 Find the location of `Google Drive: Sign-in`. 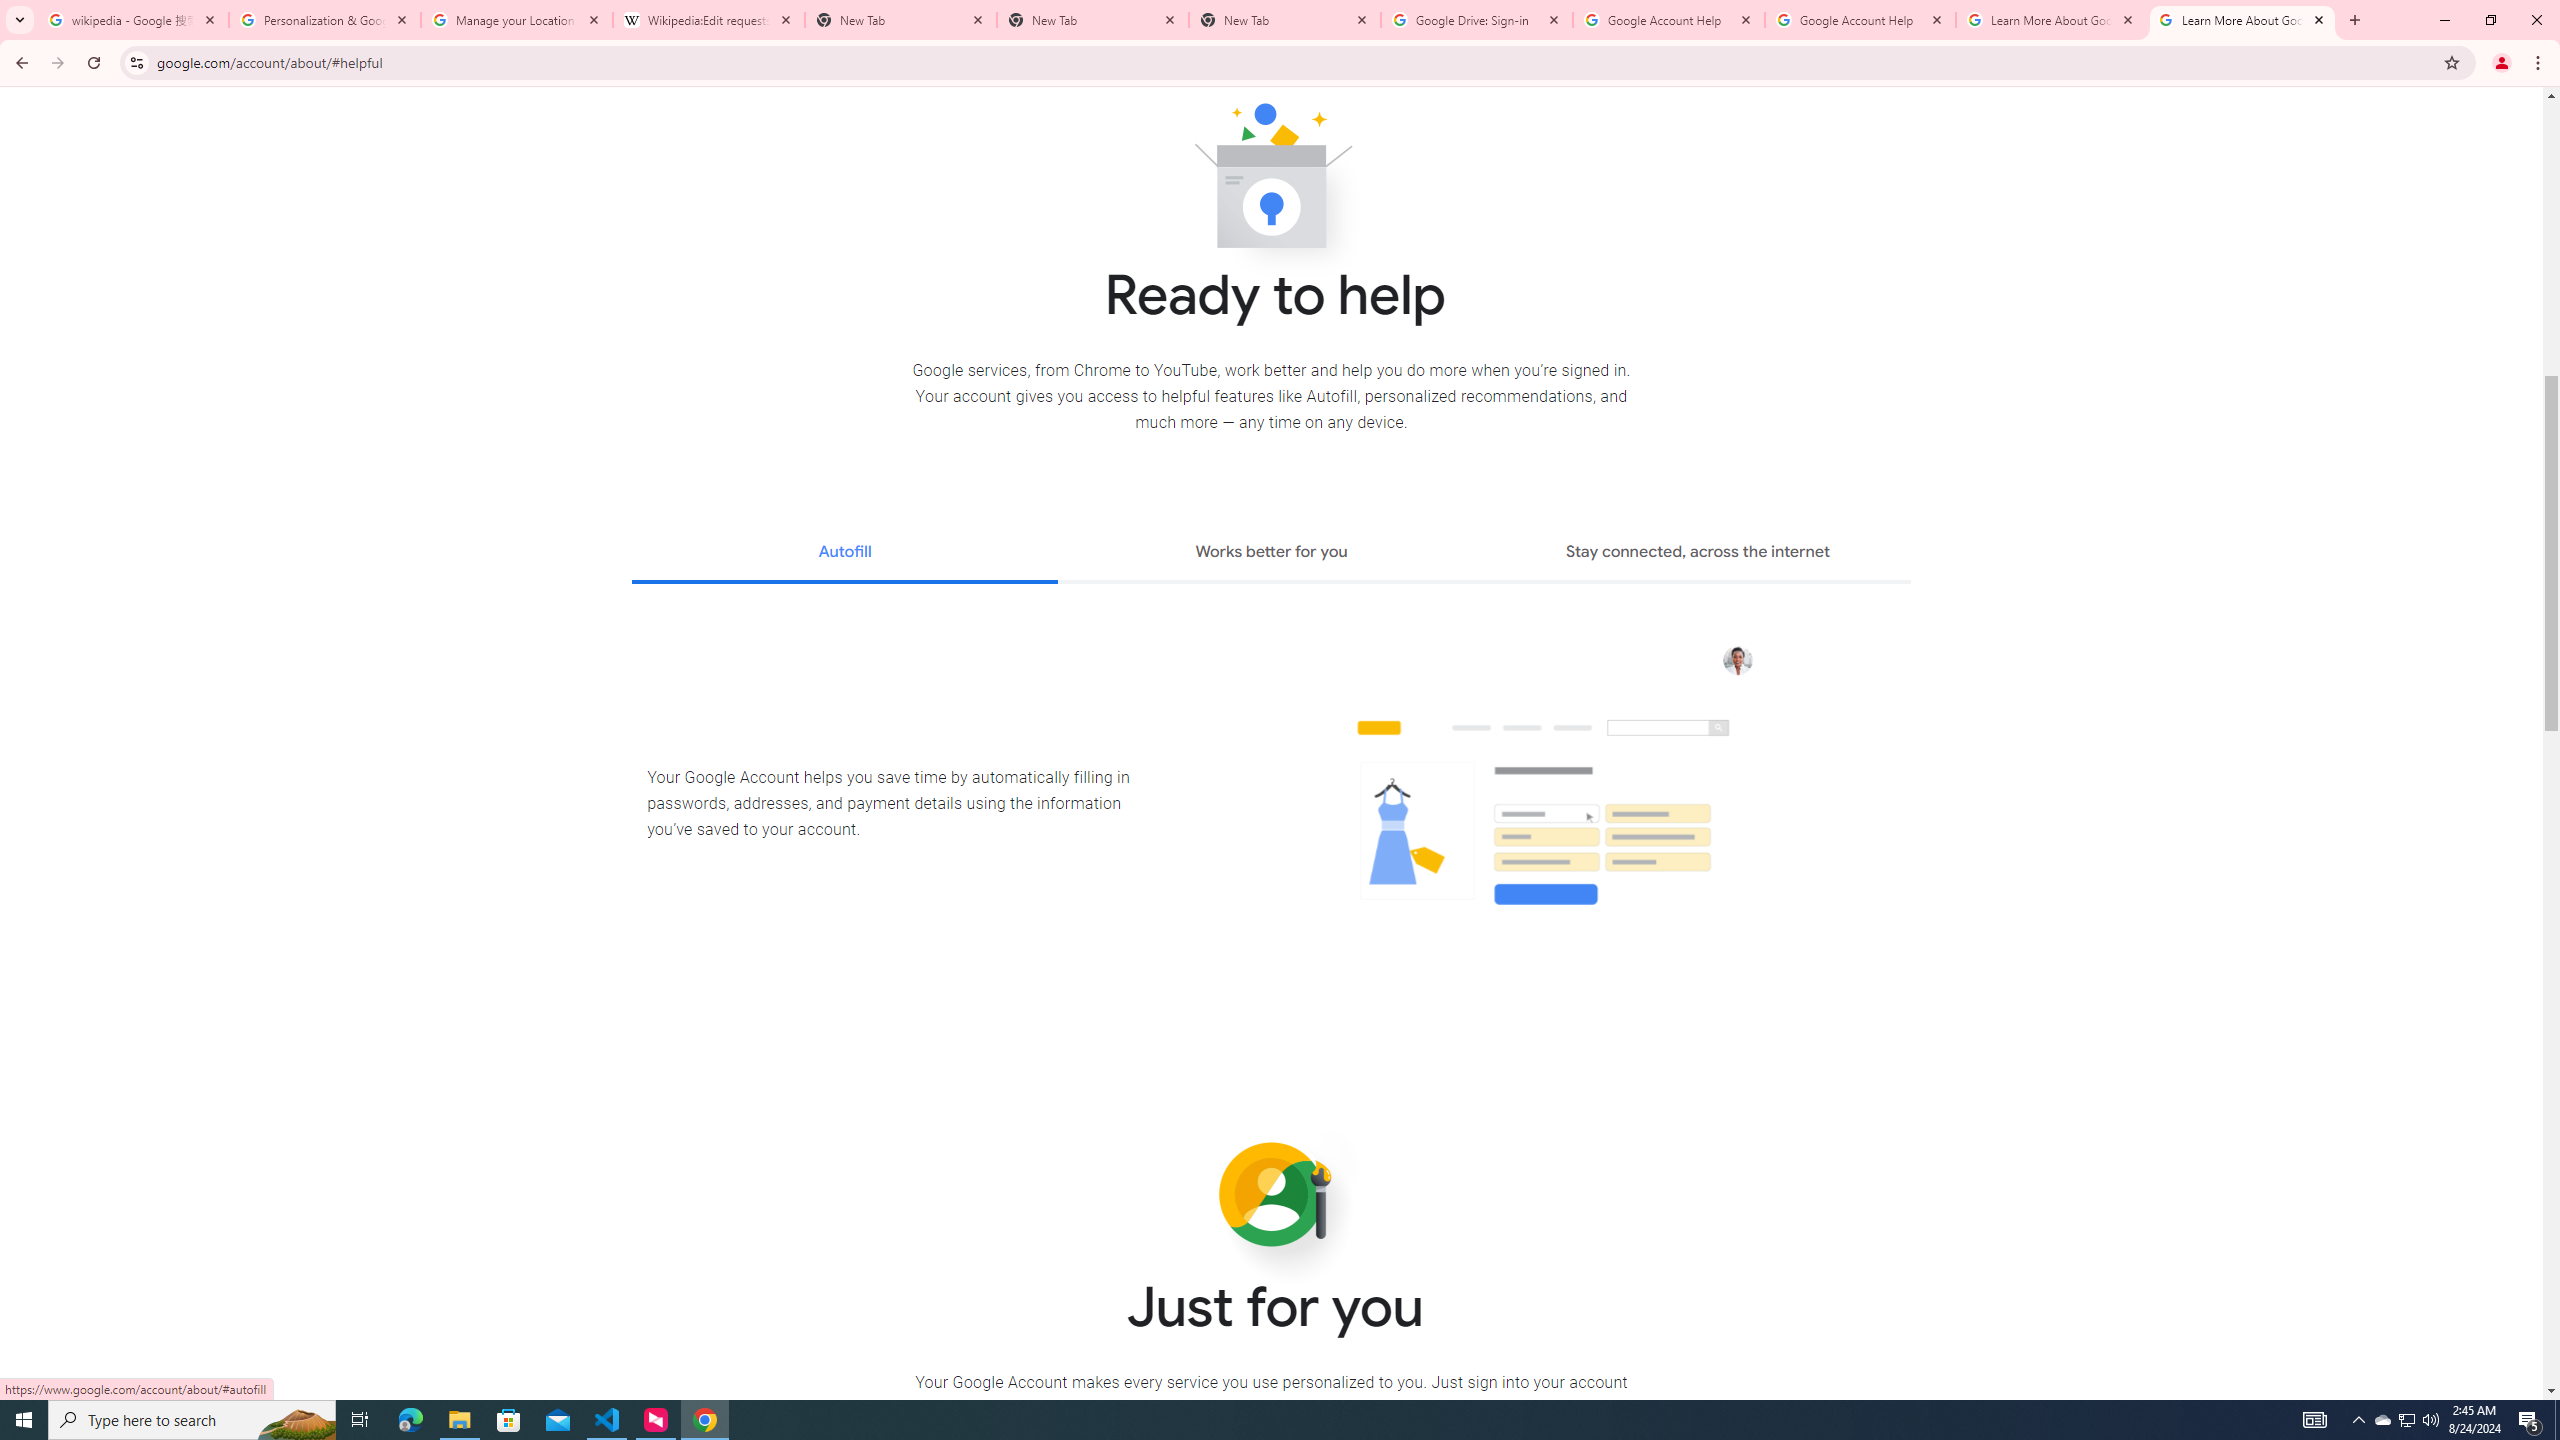

Google Drive: Sign-in is located at coordinates (1477, 20).